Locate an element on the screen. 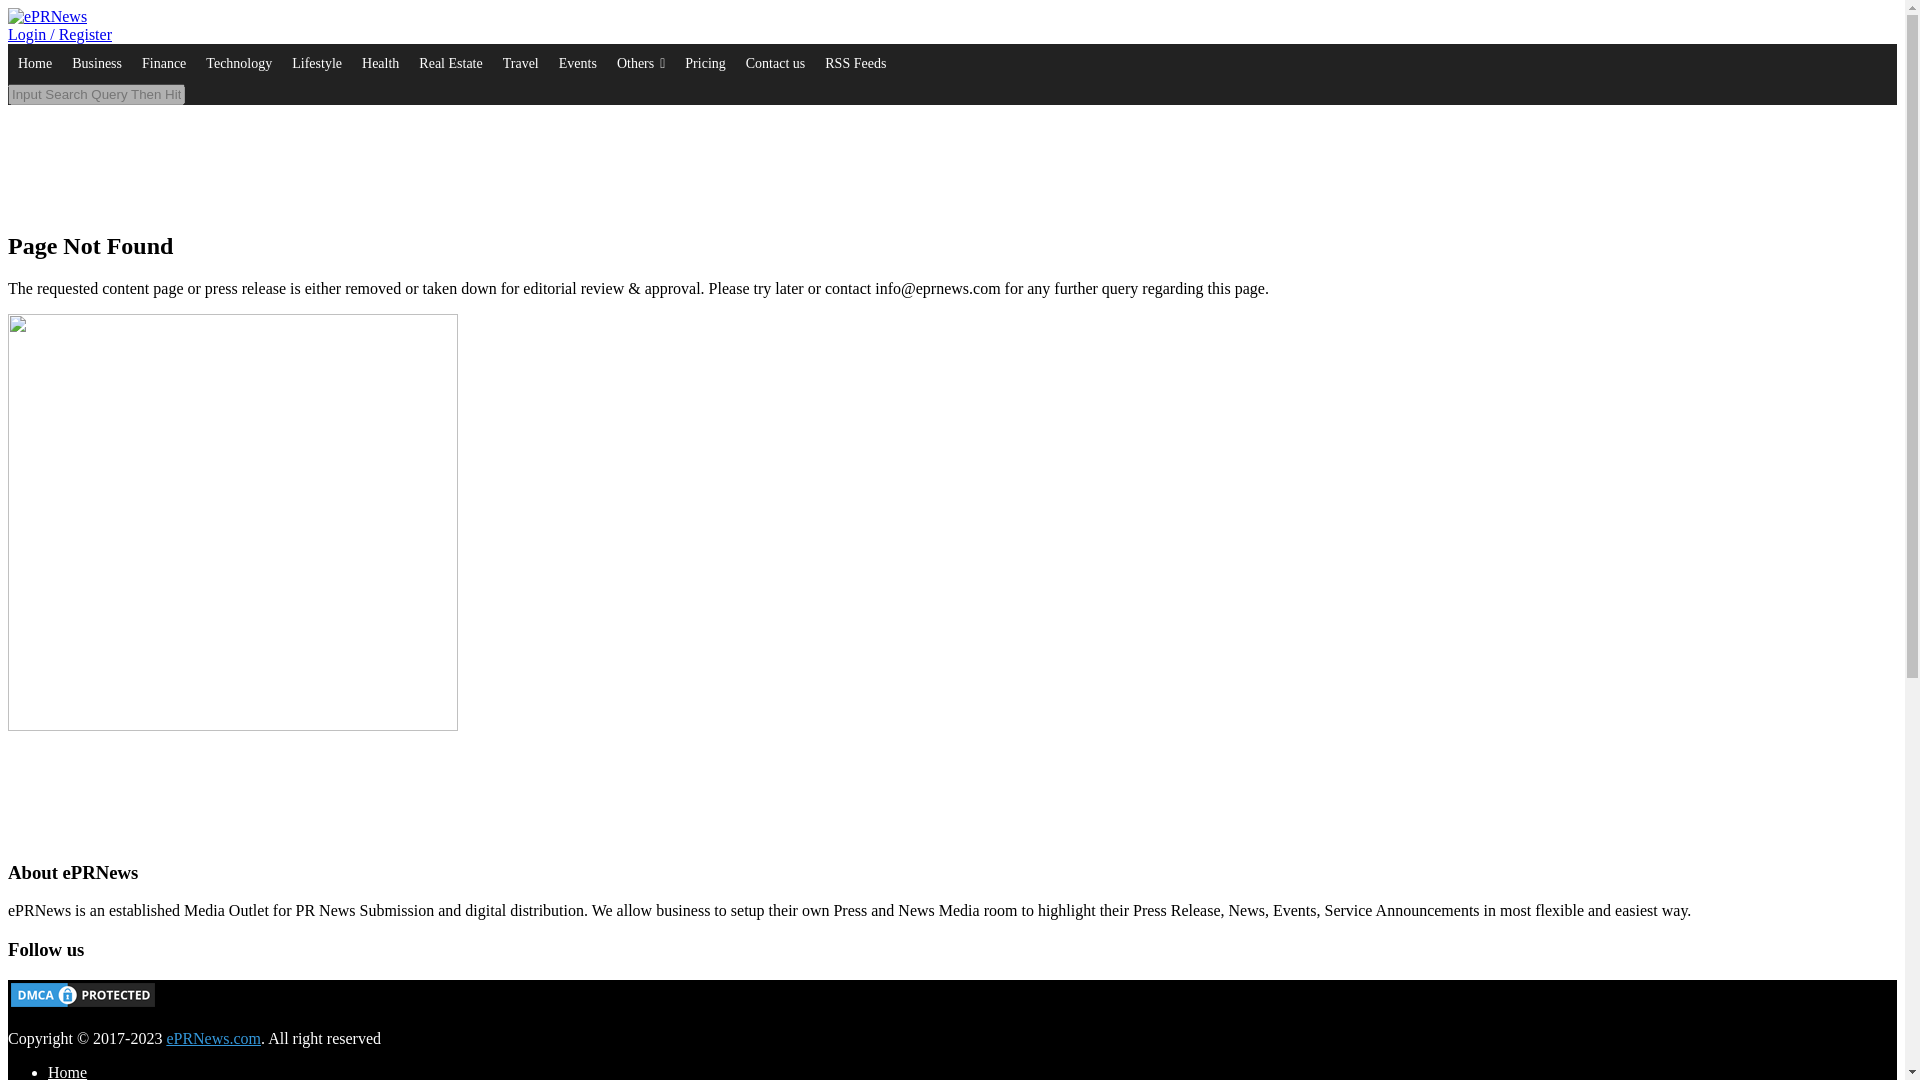 Image resolution: width=1920 pixels, height=1080 pixels. Pricing is located at coordinates (705, 64).